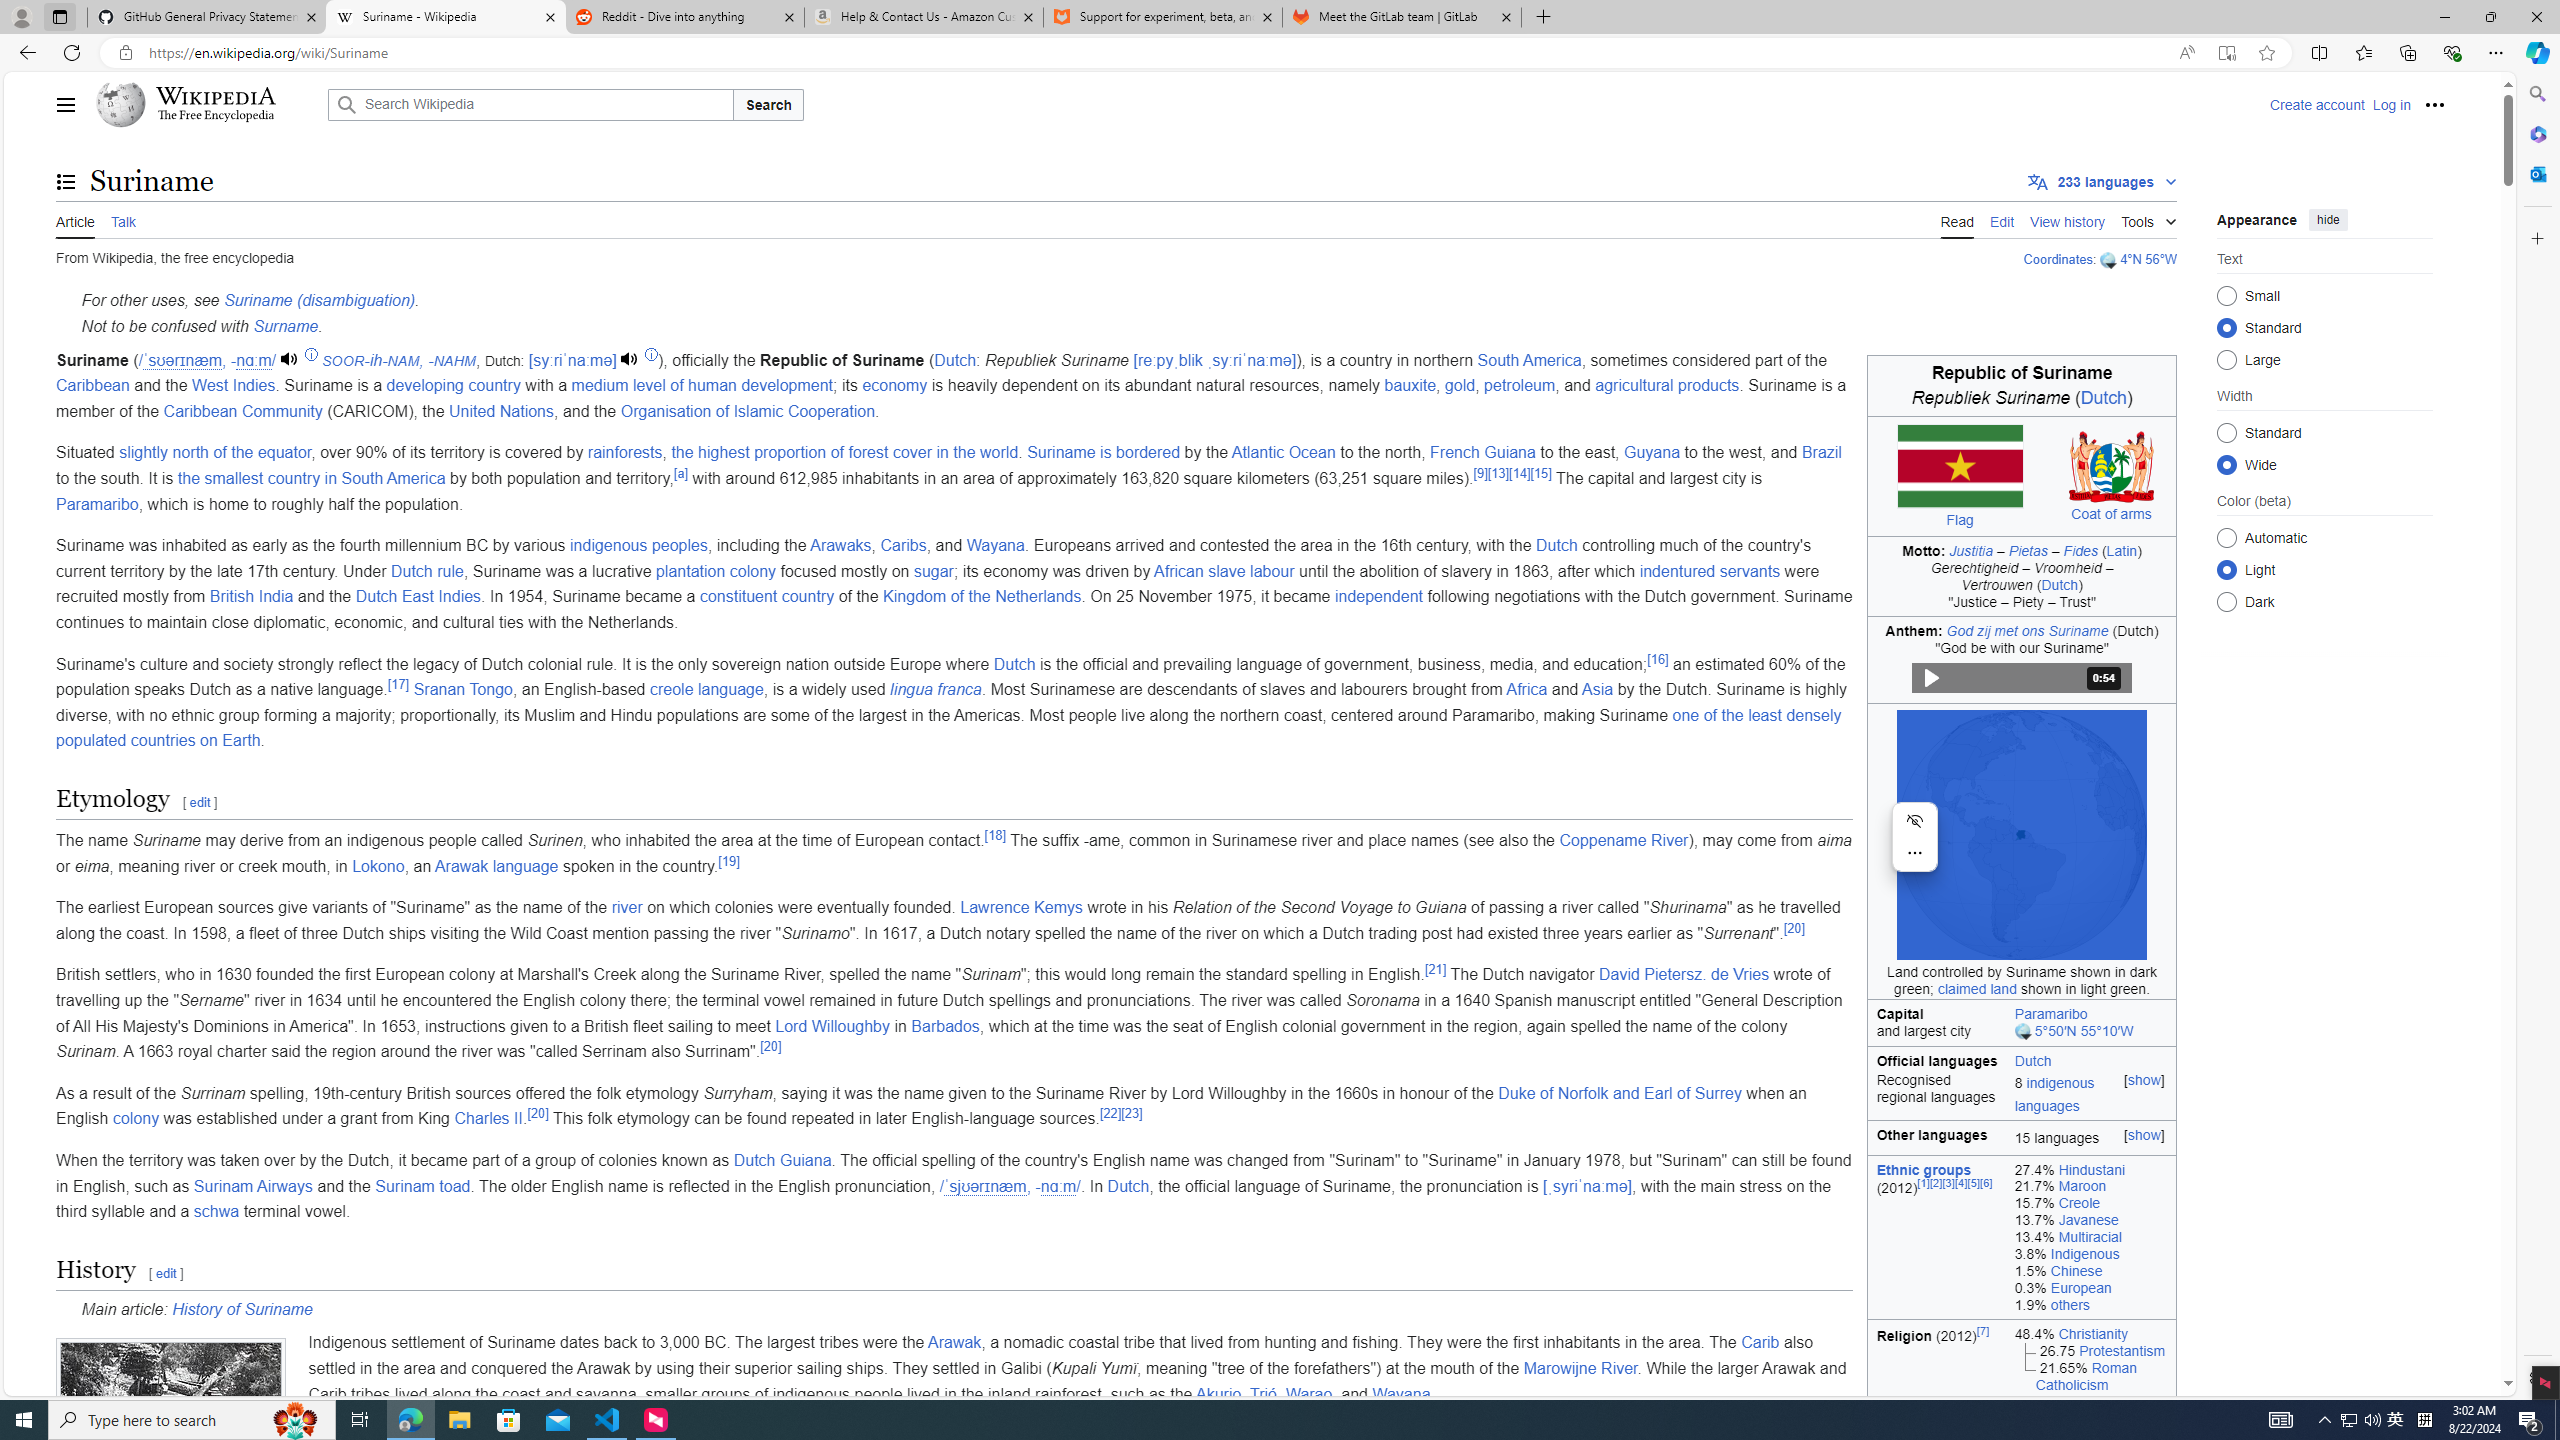 Image resolution: width=2560 pixels, height=1440 pixels. Describe the element at coordinates (680, 472) in the screenshot. I see `[a]` at that location.